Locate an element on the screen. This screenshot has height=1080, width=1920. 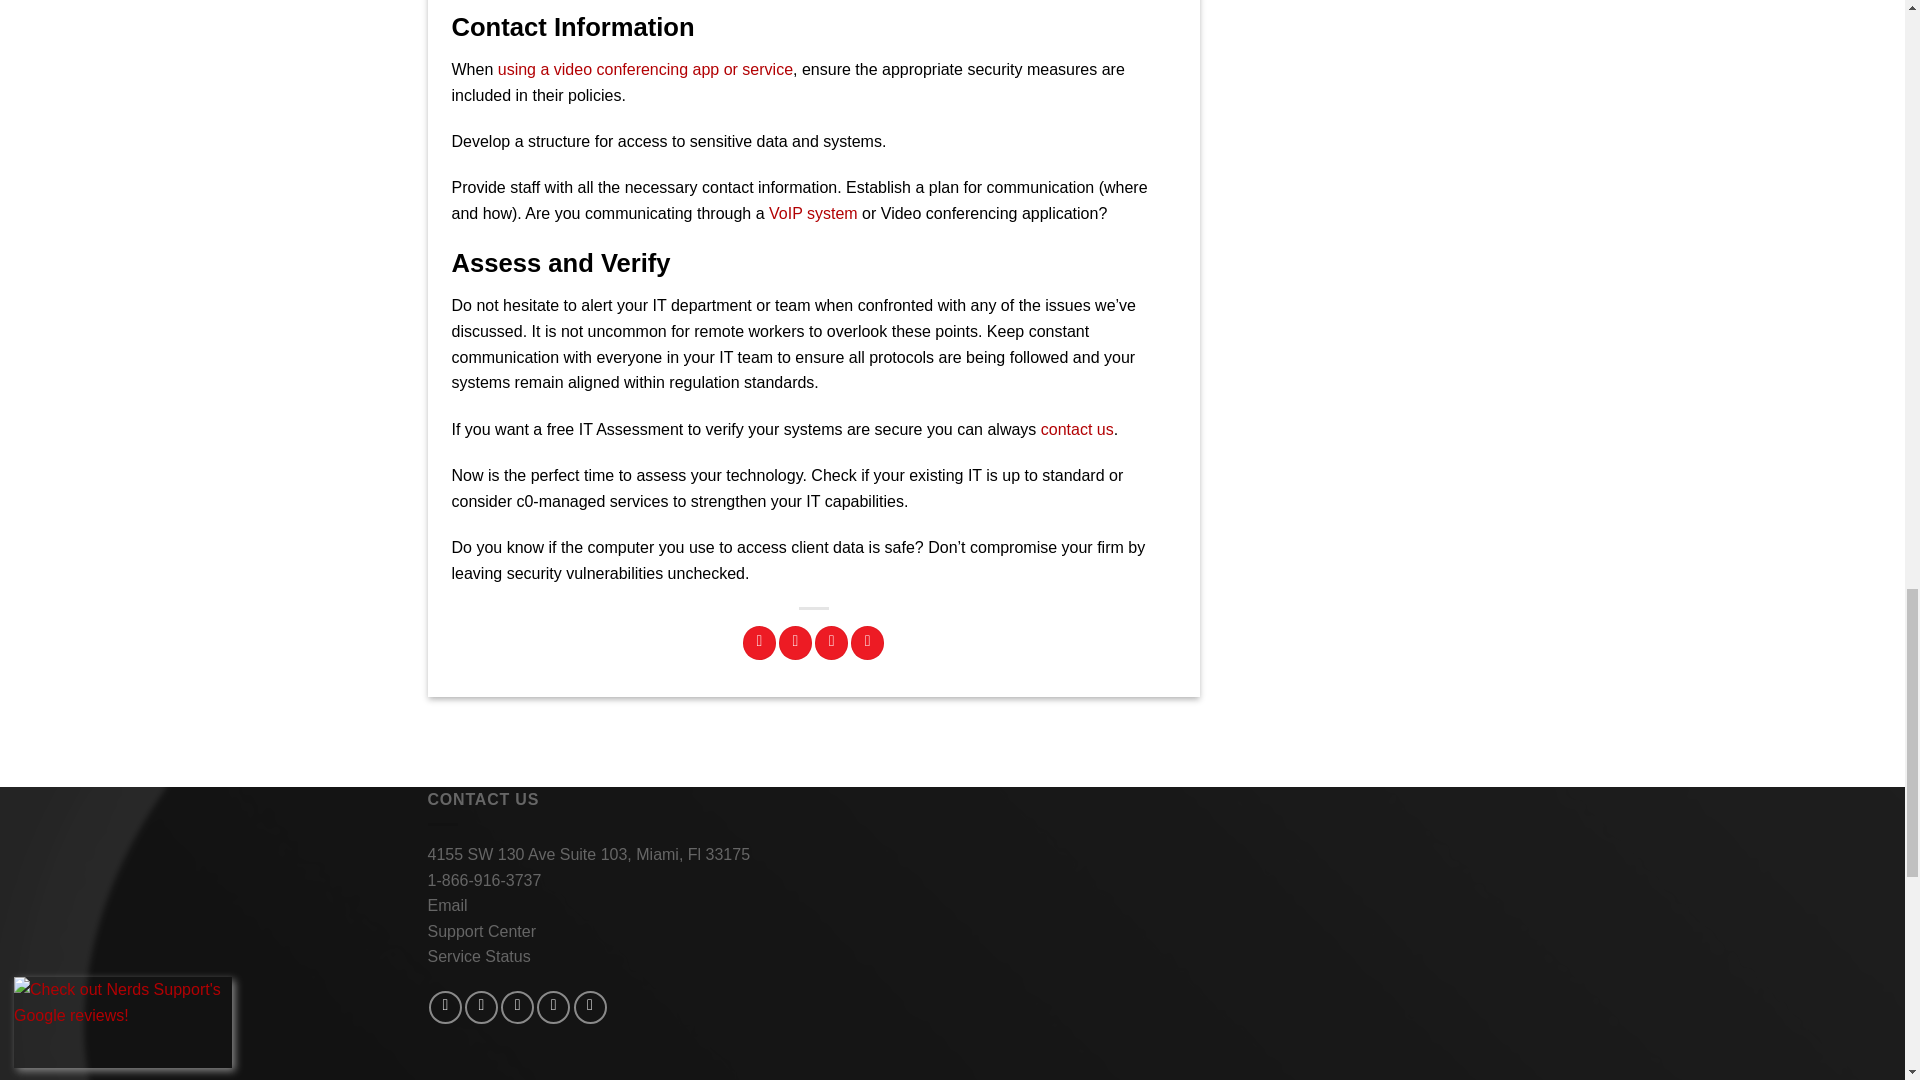
Follow on Facebook is located at coordinates (445, 1007).